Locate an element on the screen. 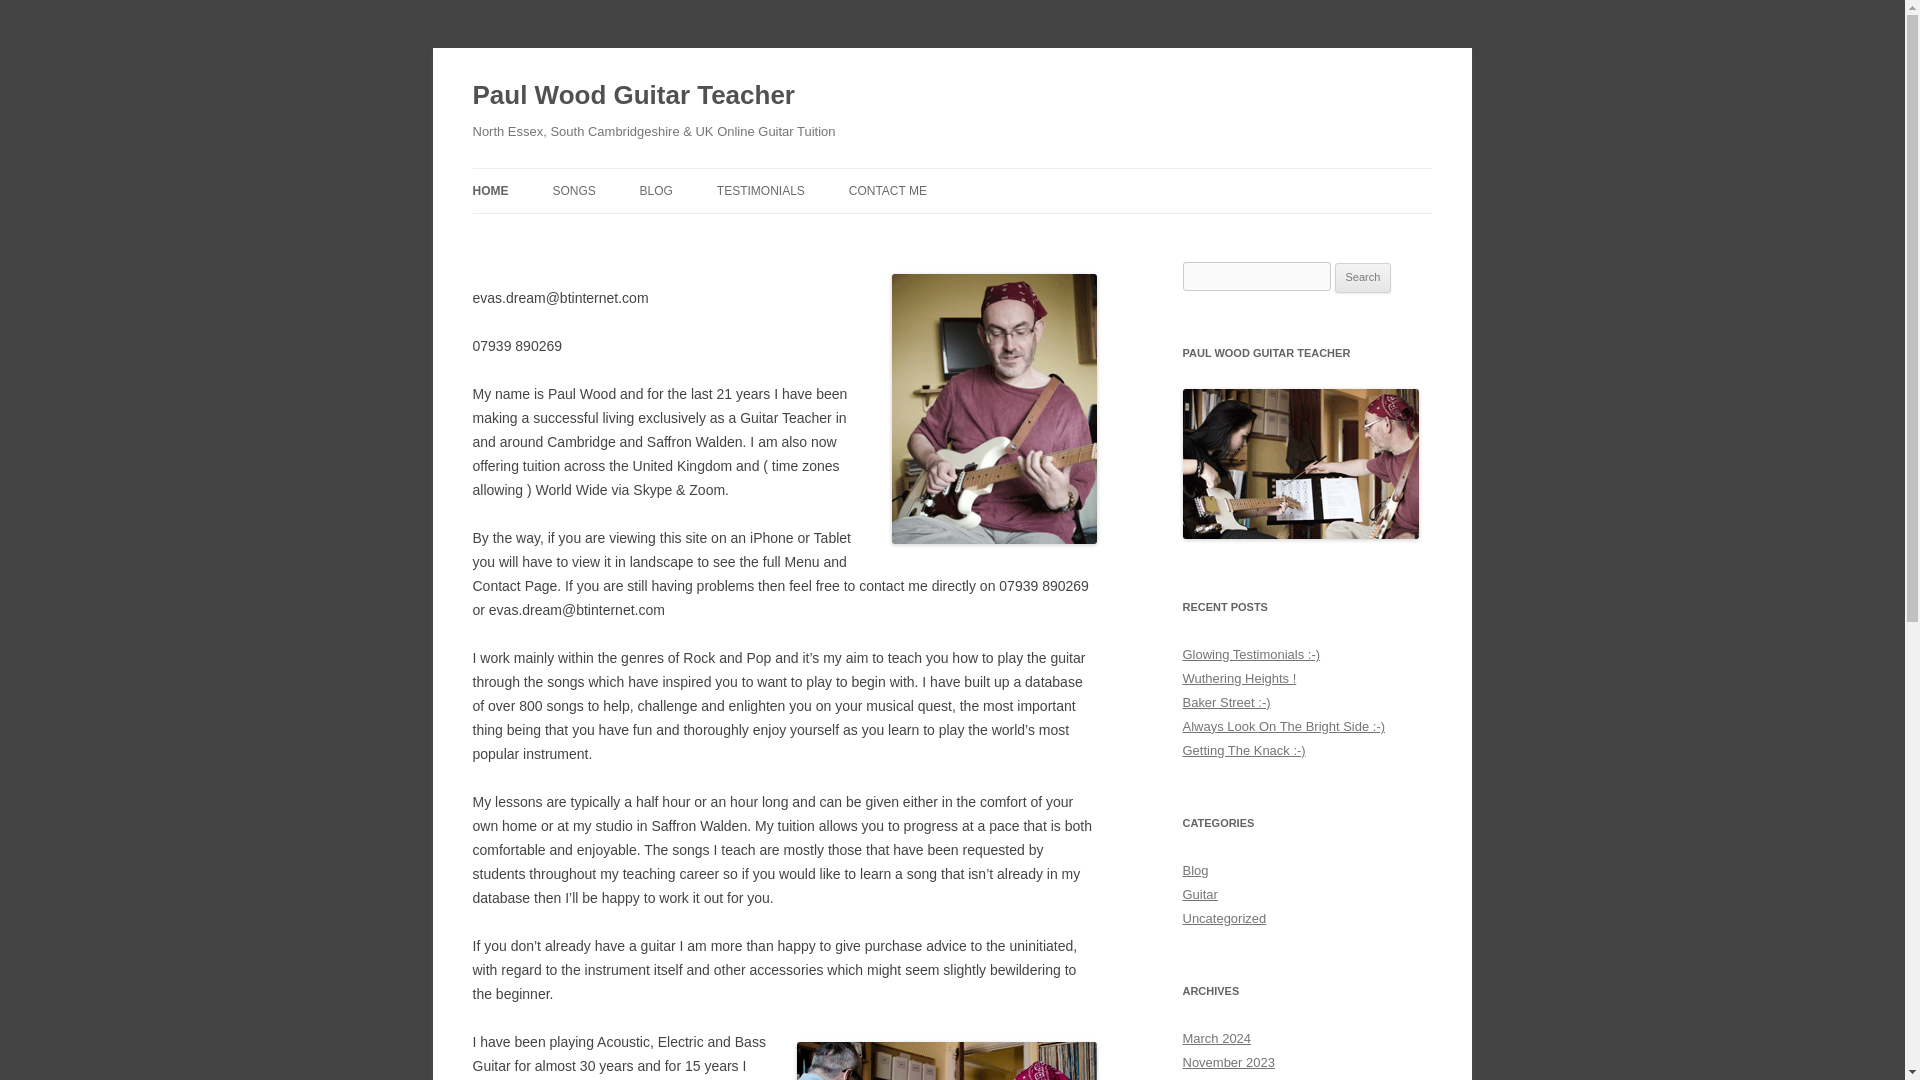 The height and width of the screenshot is (1080, 1920). SONGS is located at coordinates (574, 190).